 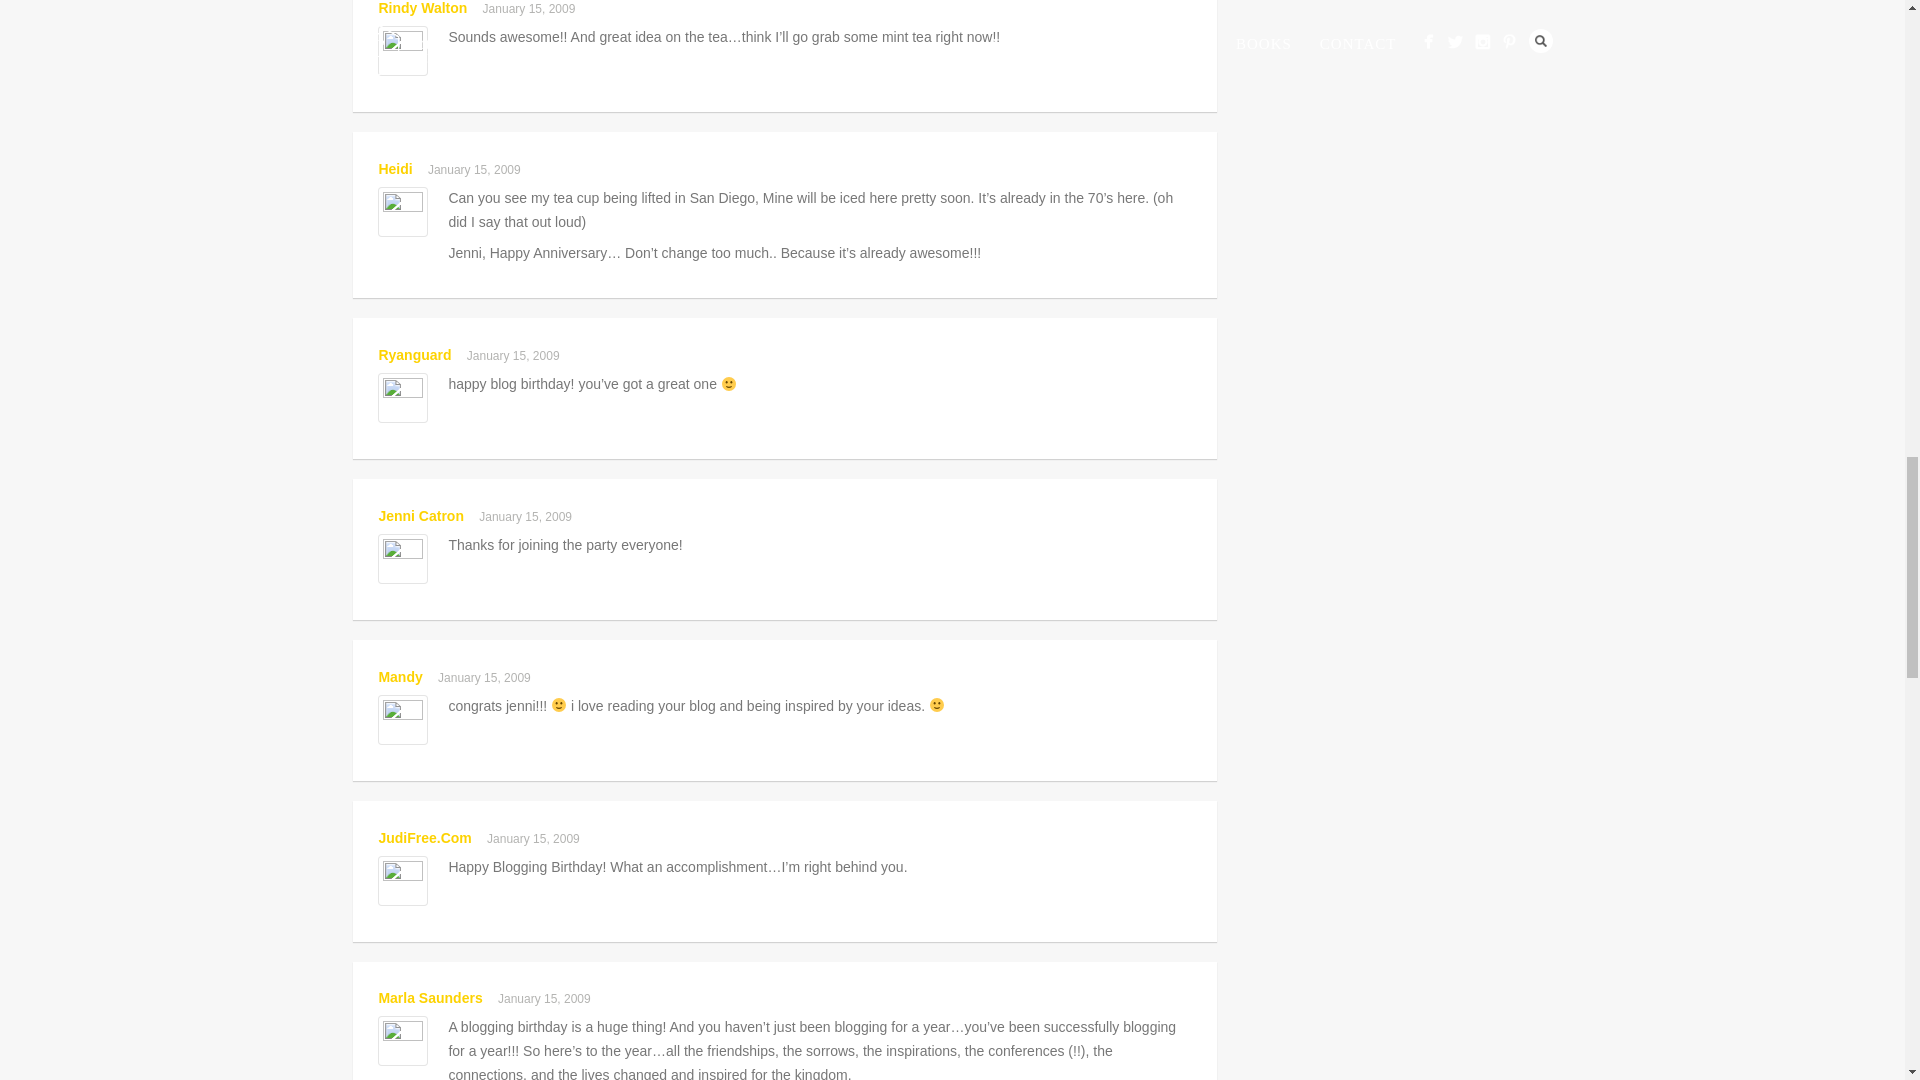 I want to click on JudiFree.Com, so click(x=424, y=838).